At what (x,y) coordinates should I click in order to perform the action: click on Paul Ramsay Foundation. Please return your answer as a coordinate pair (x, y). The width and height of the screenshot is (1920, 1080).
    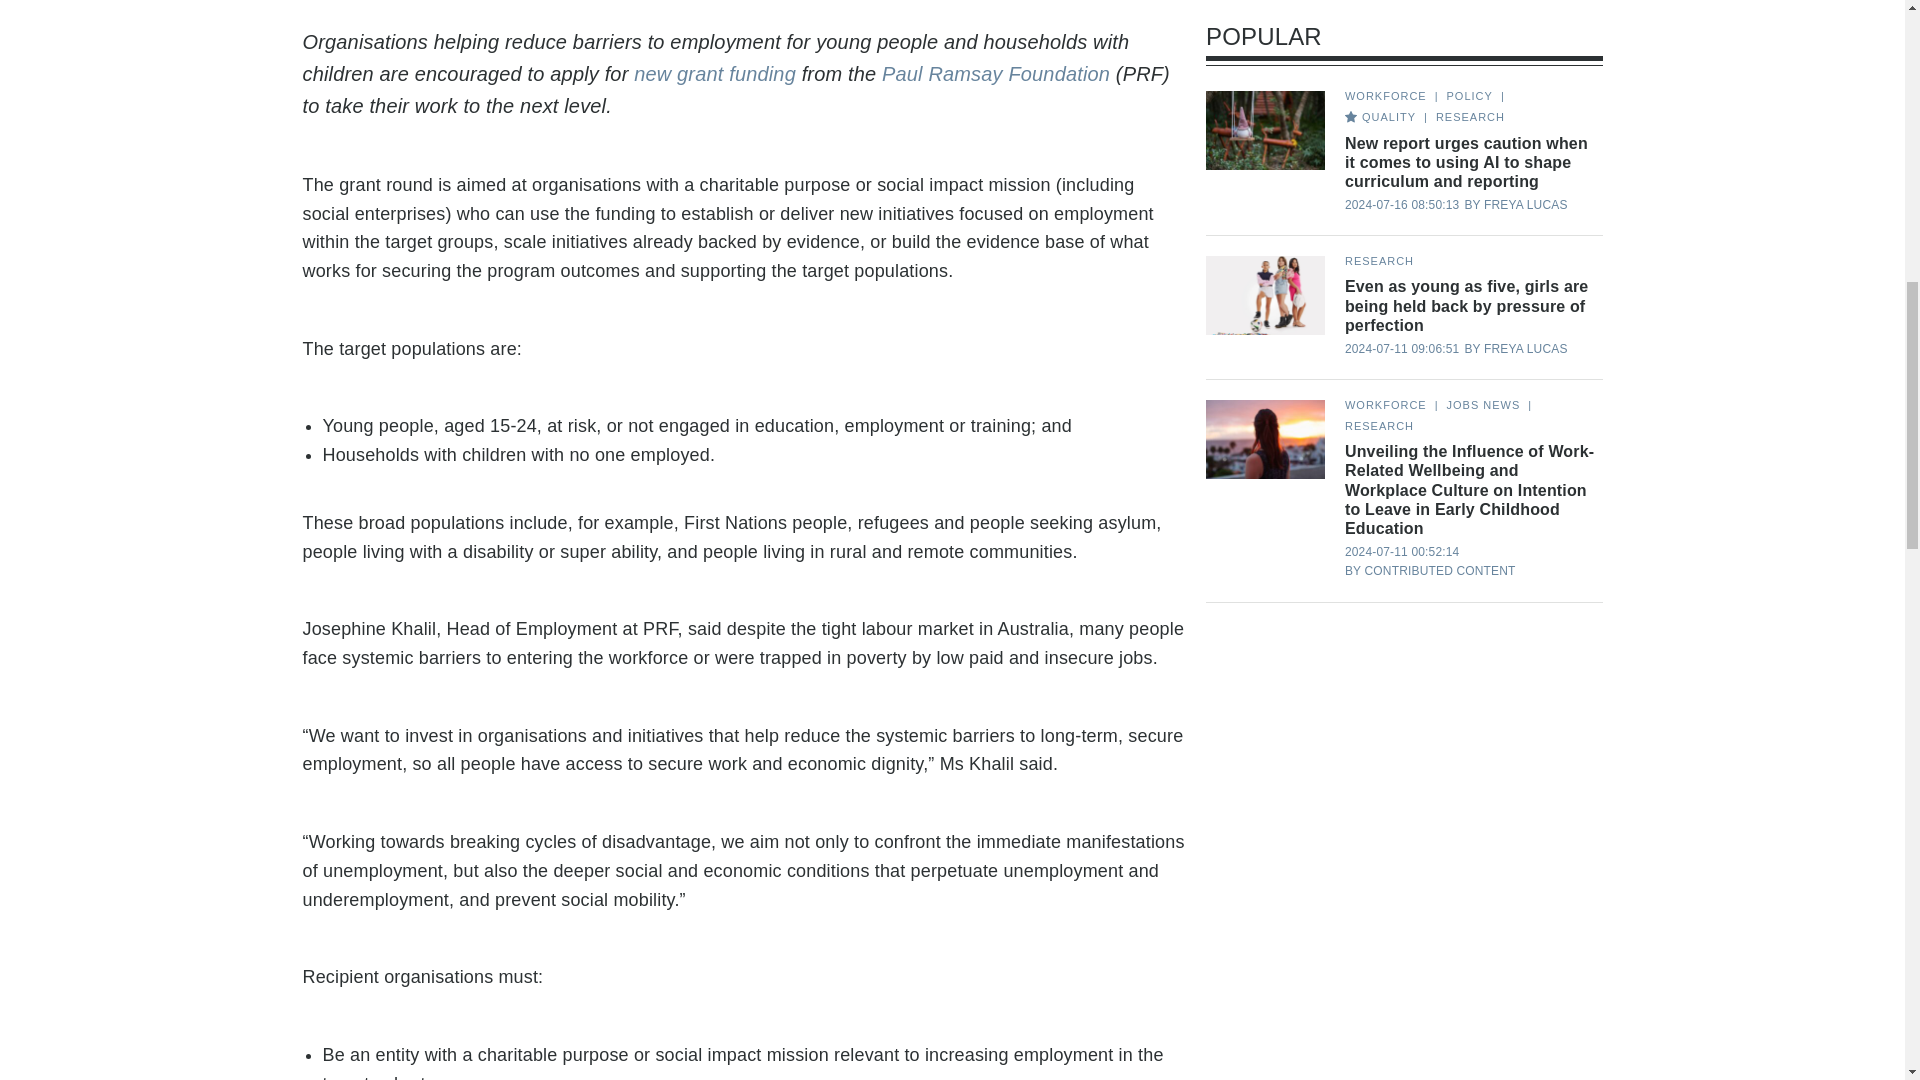
    Looking at the image, I should click on (998, 74).